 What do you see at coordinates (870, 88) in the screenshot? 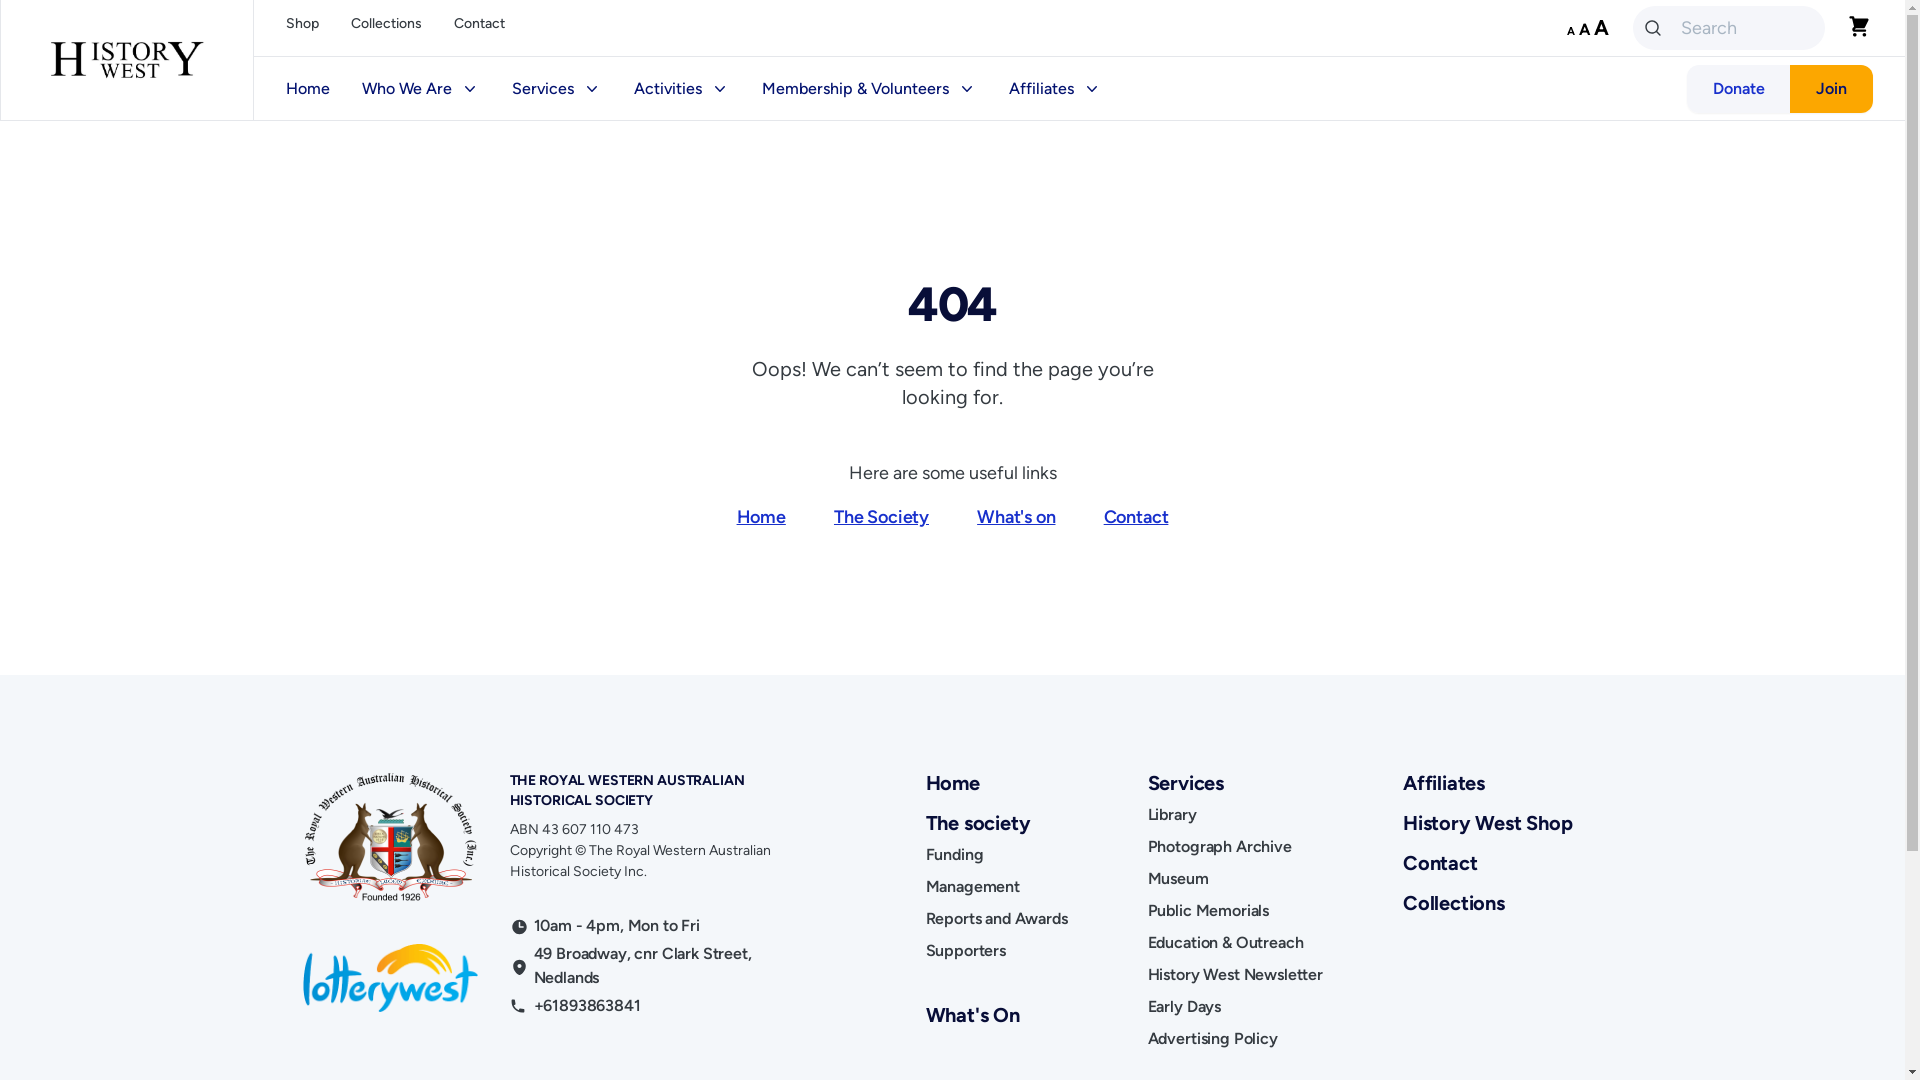
I see `Membership & Volunteers` at bounding box center [870, 88].